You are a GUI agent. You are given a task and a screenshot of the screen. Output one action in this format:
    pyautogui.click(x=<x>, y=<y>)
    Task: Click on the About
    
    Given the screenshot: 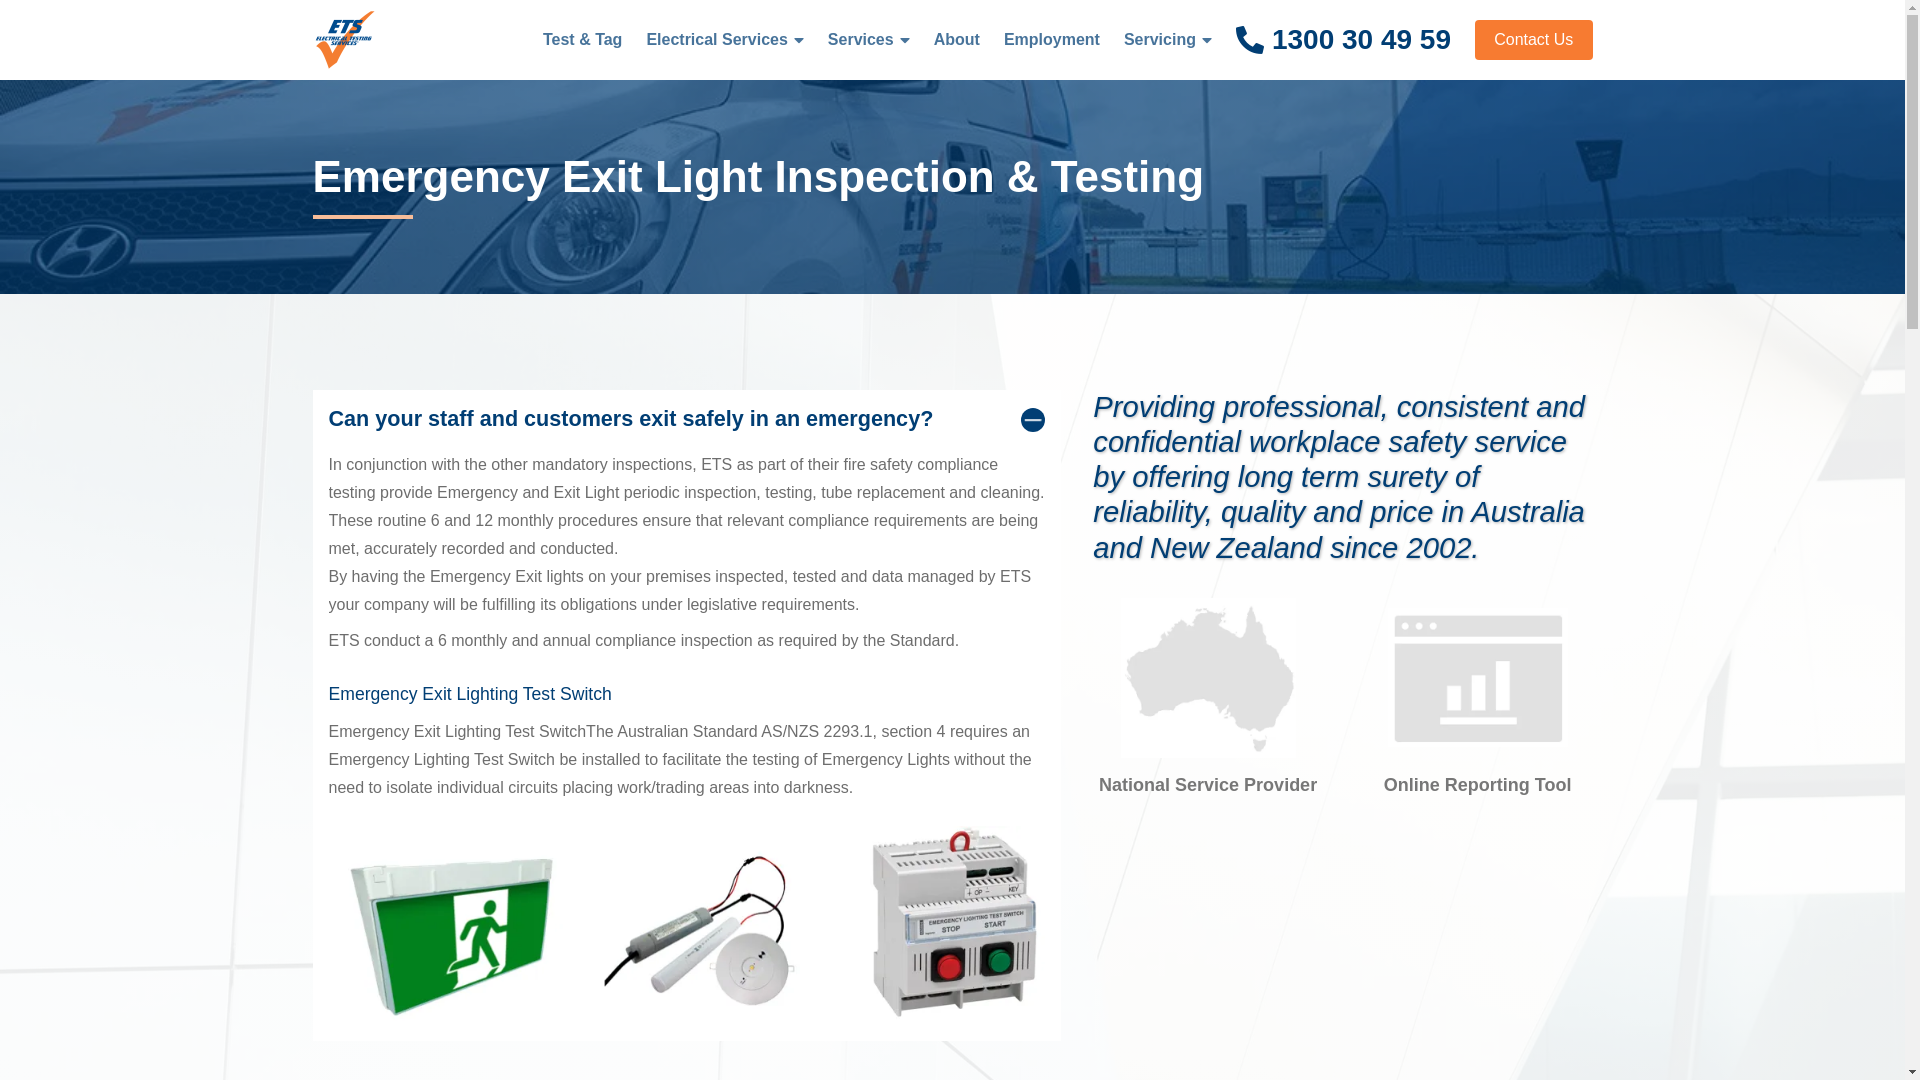 What is the action you would take?
    pyautogui.click(x=956, y=40)
    